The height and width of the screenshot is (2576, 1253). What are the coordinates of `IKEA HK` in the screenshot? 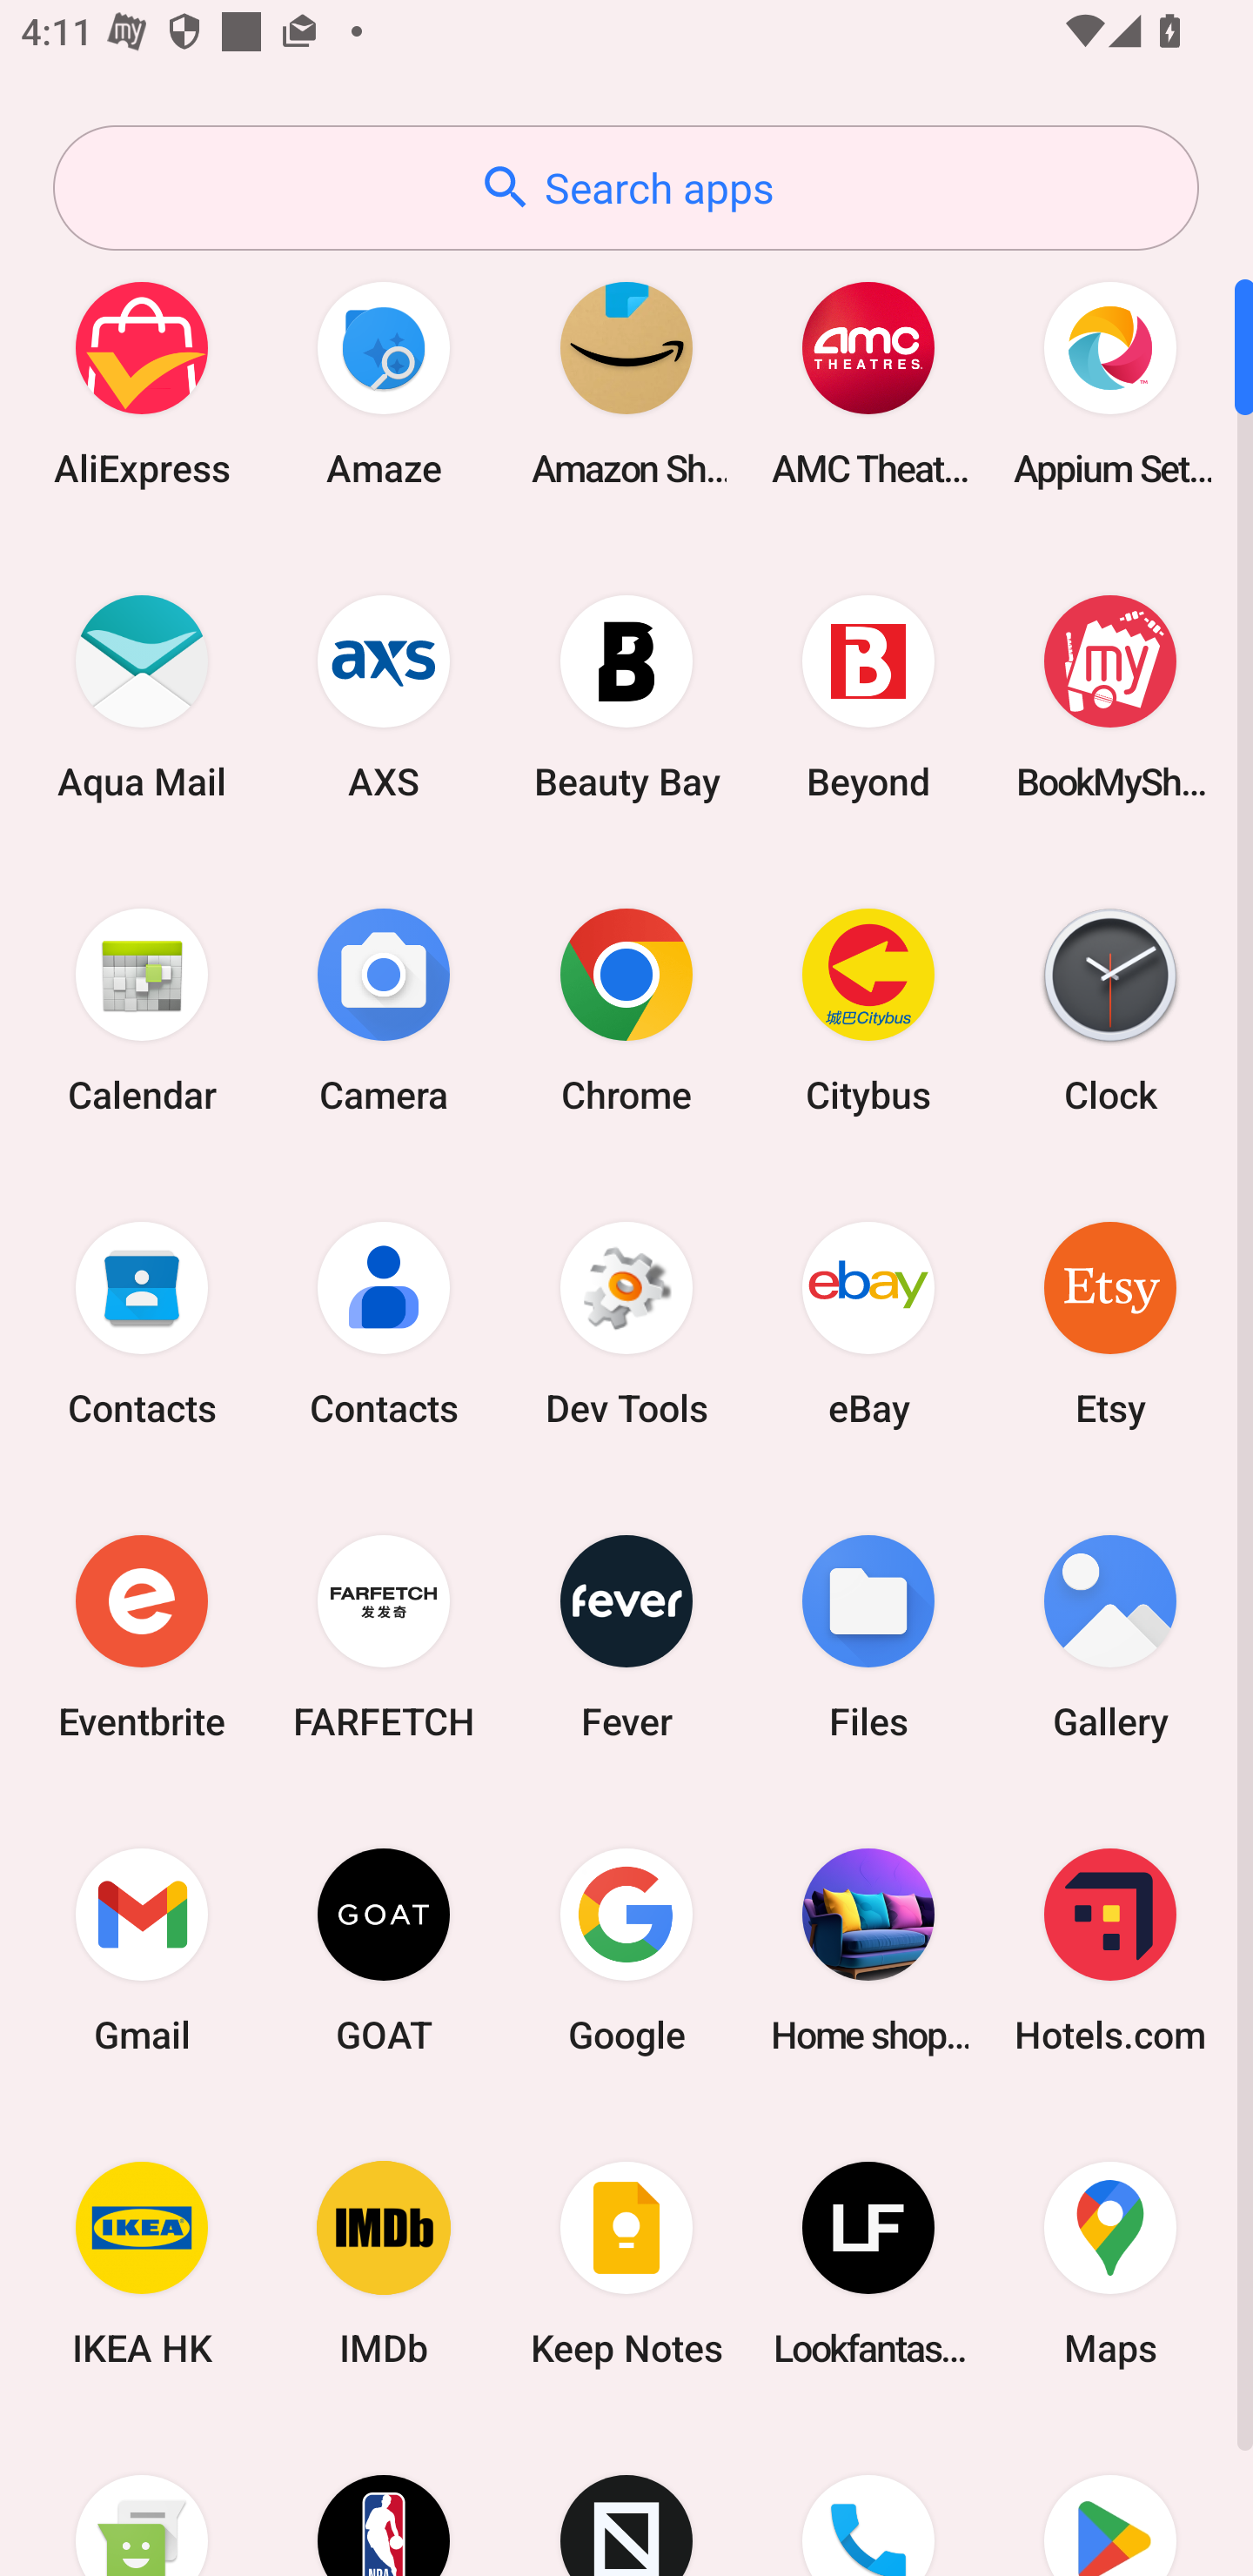 It's located at (142, 2264).